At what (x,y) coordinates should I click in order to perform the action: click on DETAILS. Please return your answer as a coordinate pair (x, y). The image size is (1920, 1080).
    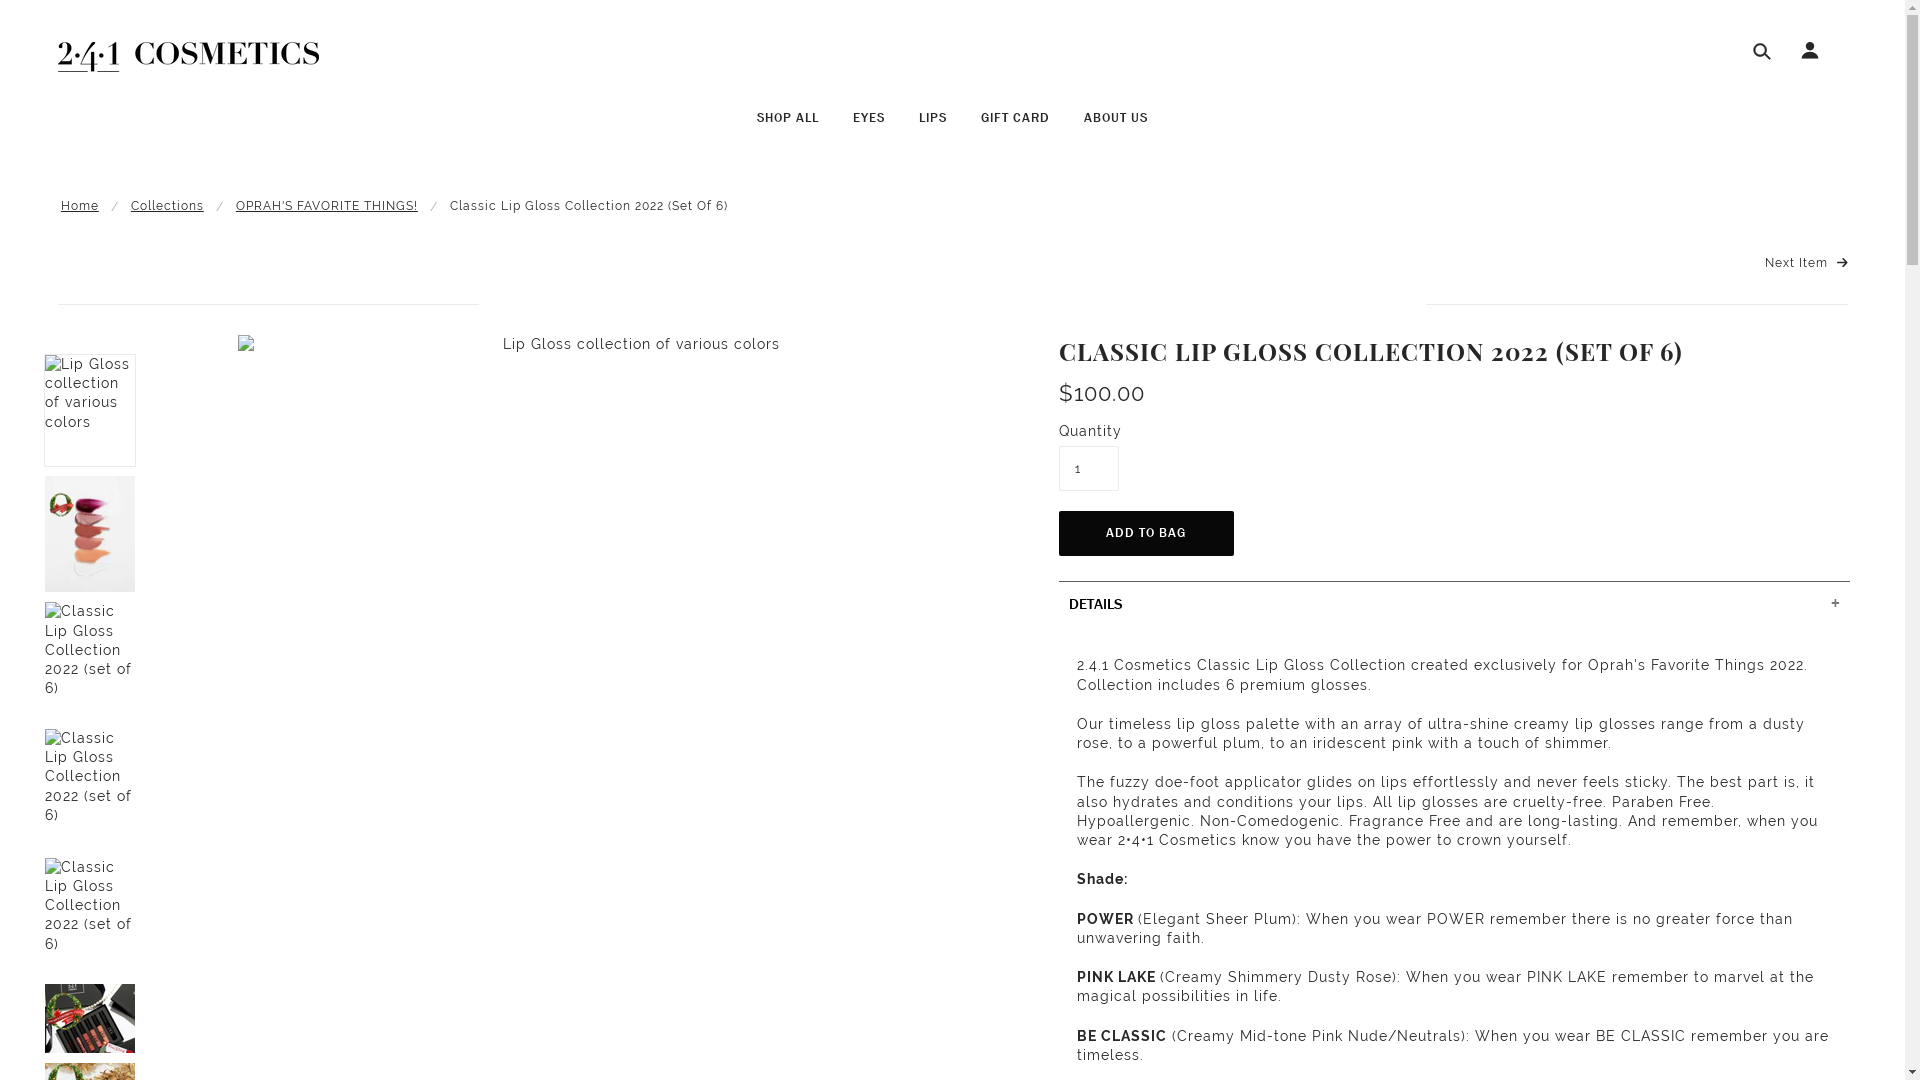
    Looking at the image, I should click on (1454, 604).